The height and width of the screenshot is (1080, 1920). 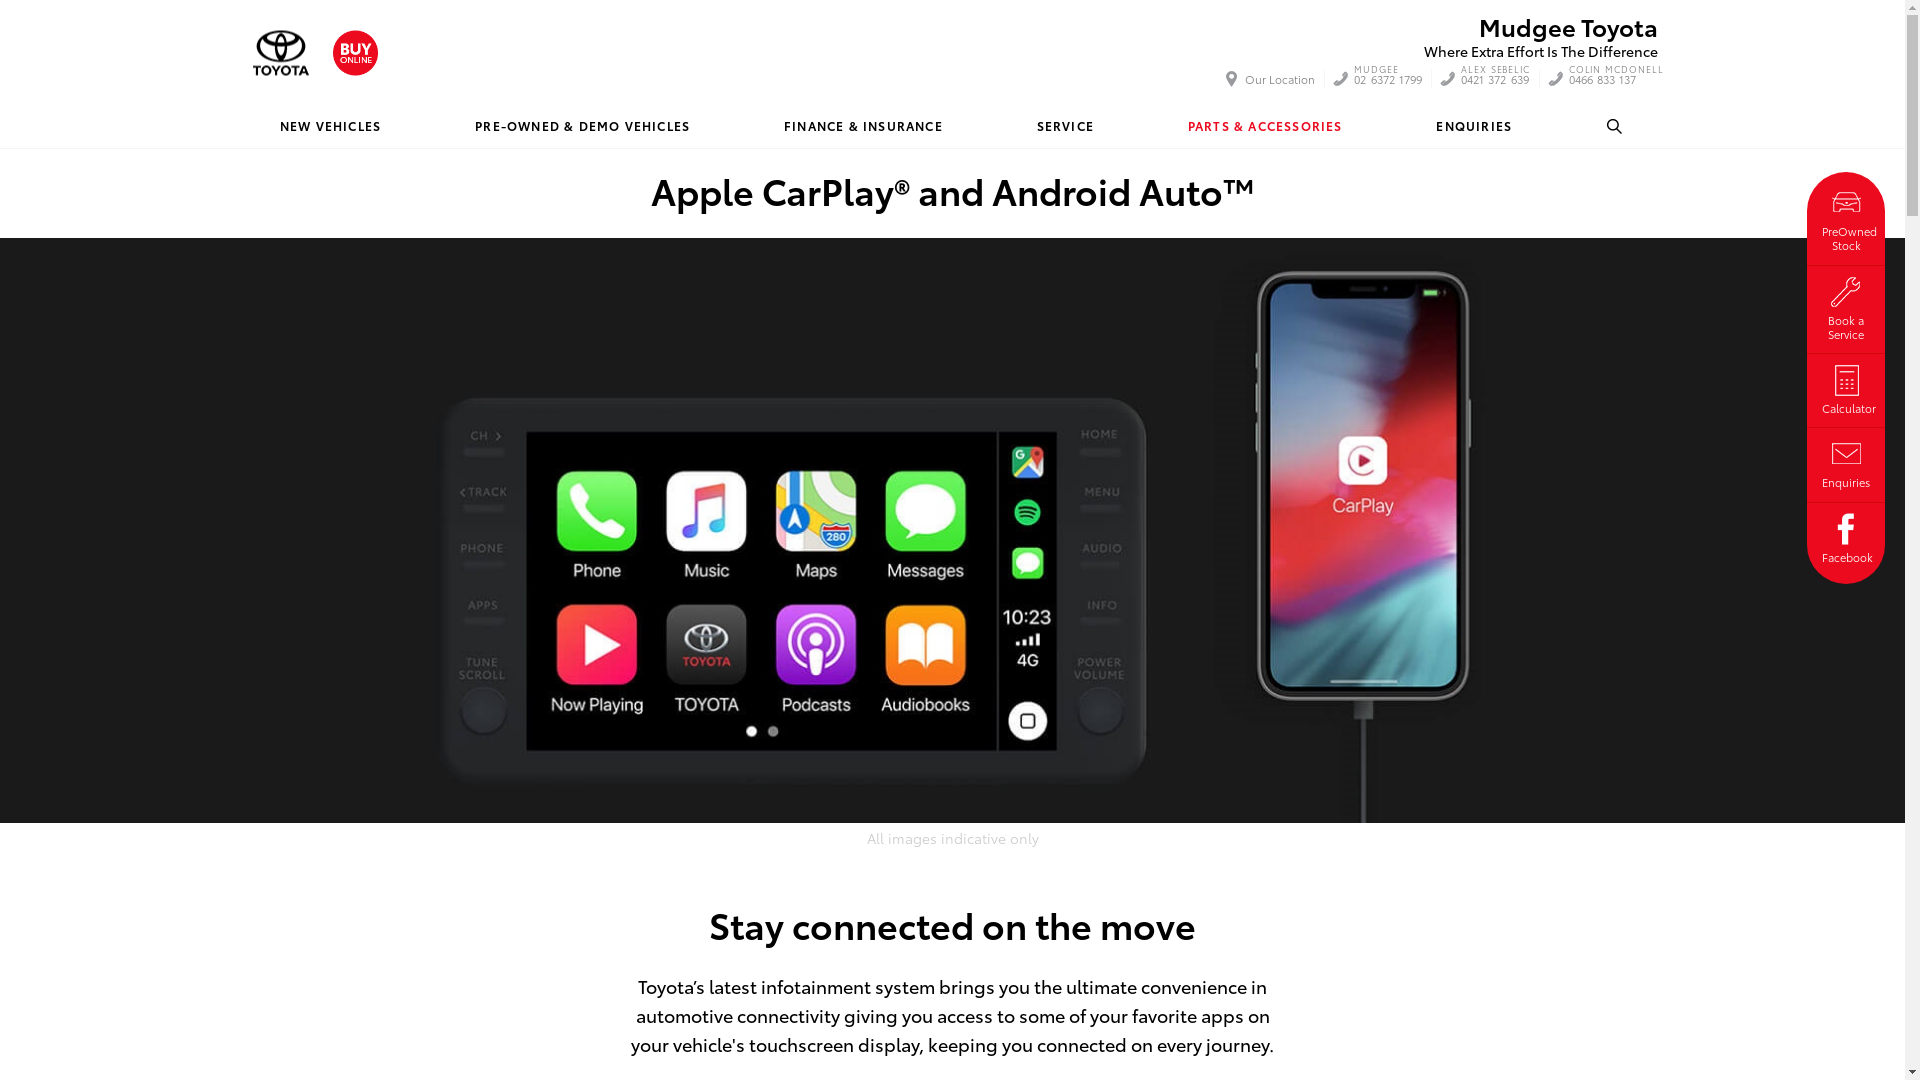 What do you see at coordinates (1616, 126) in the screenshot?
I see `SEARCH` at bounding box center [1616, 126].